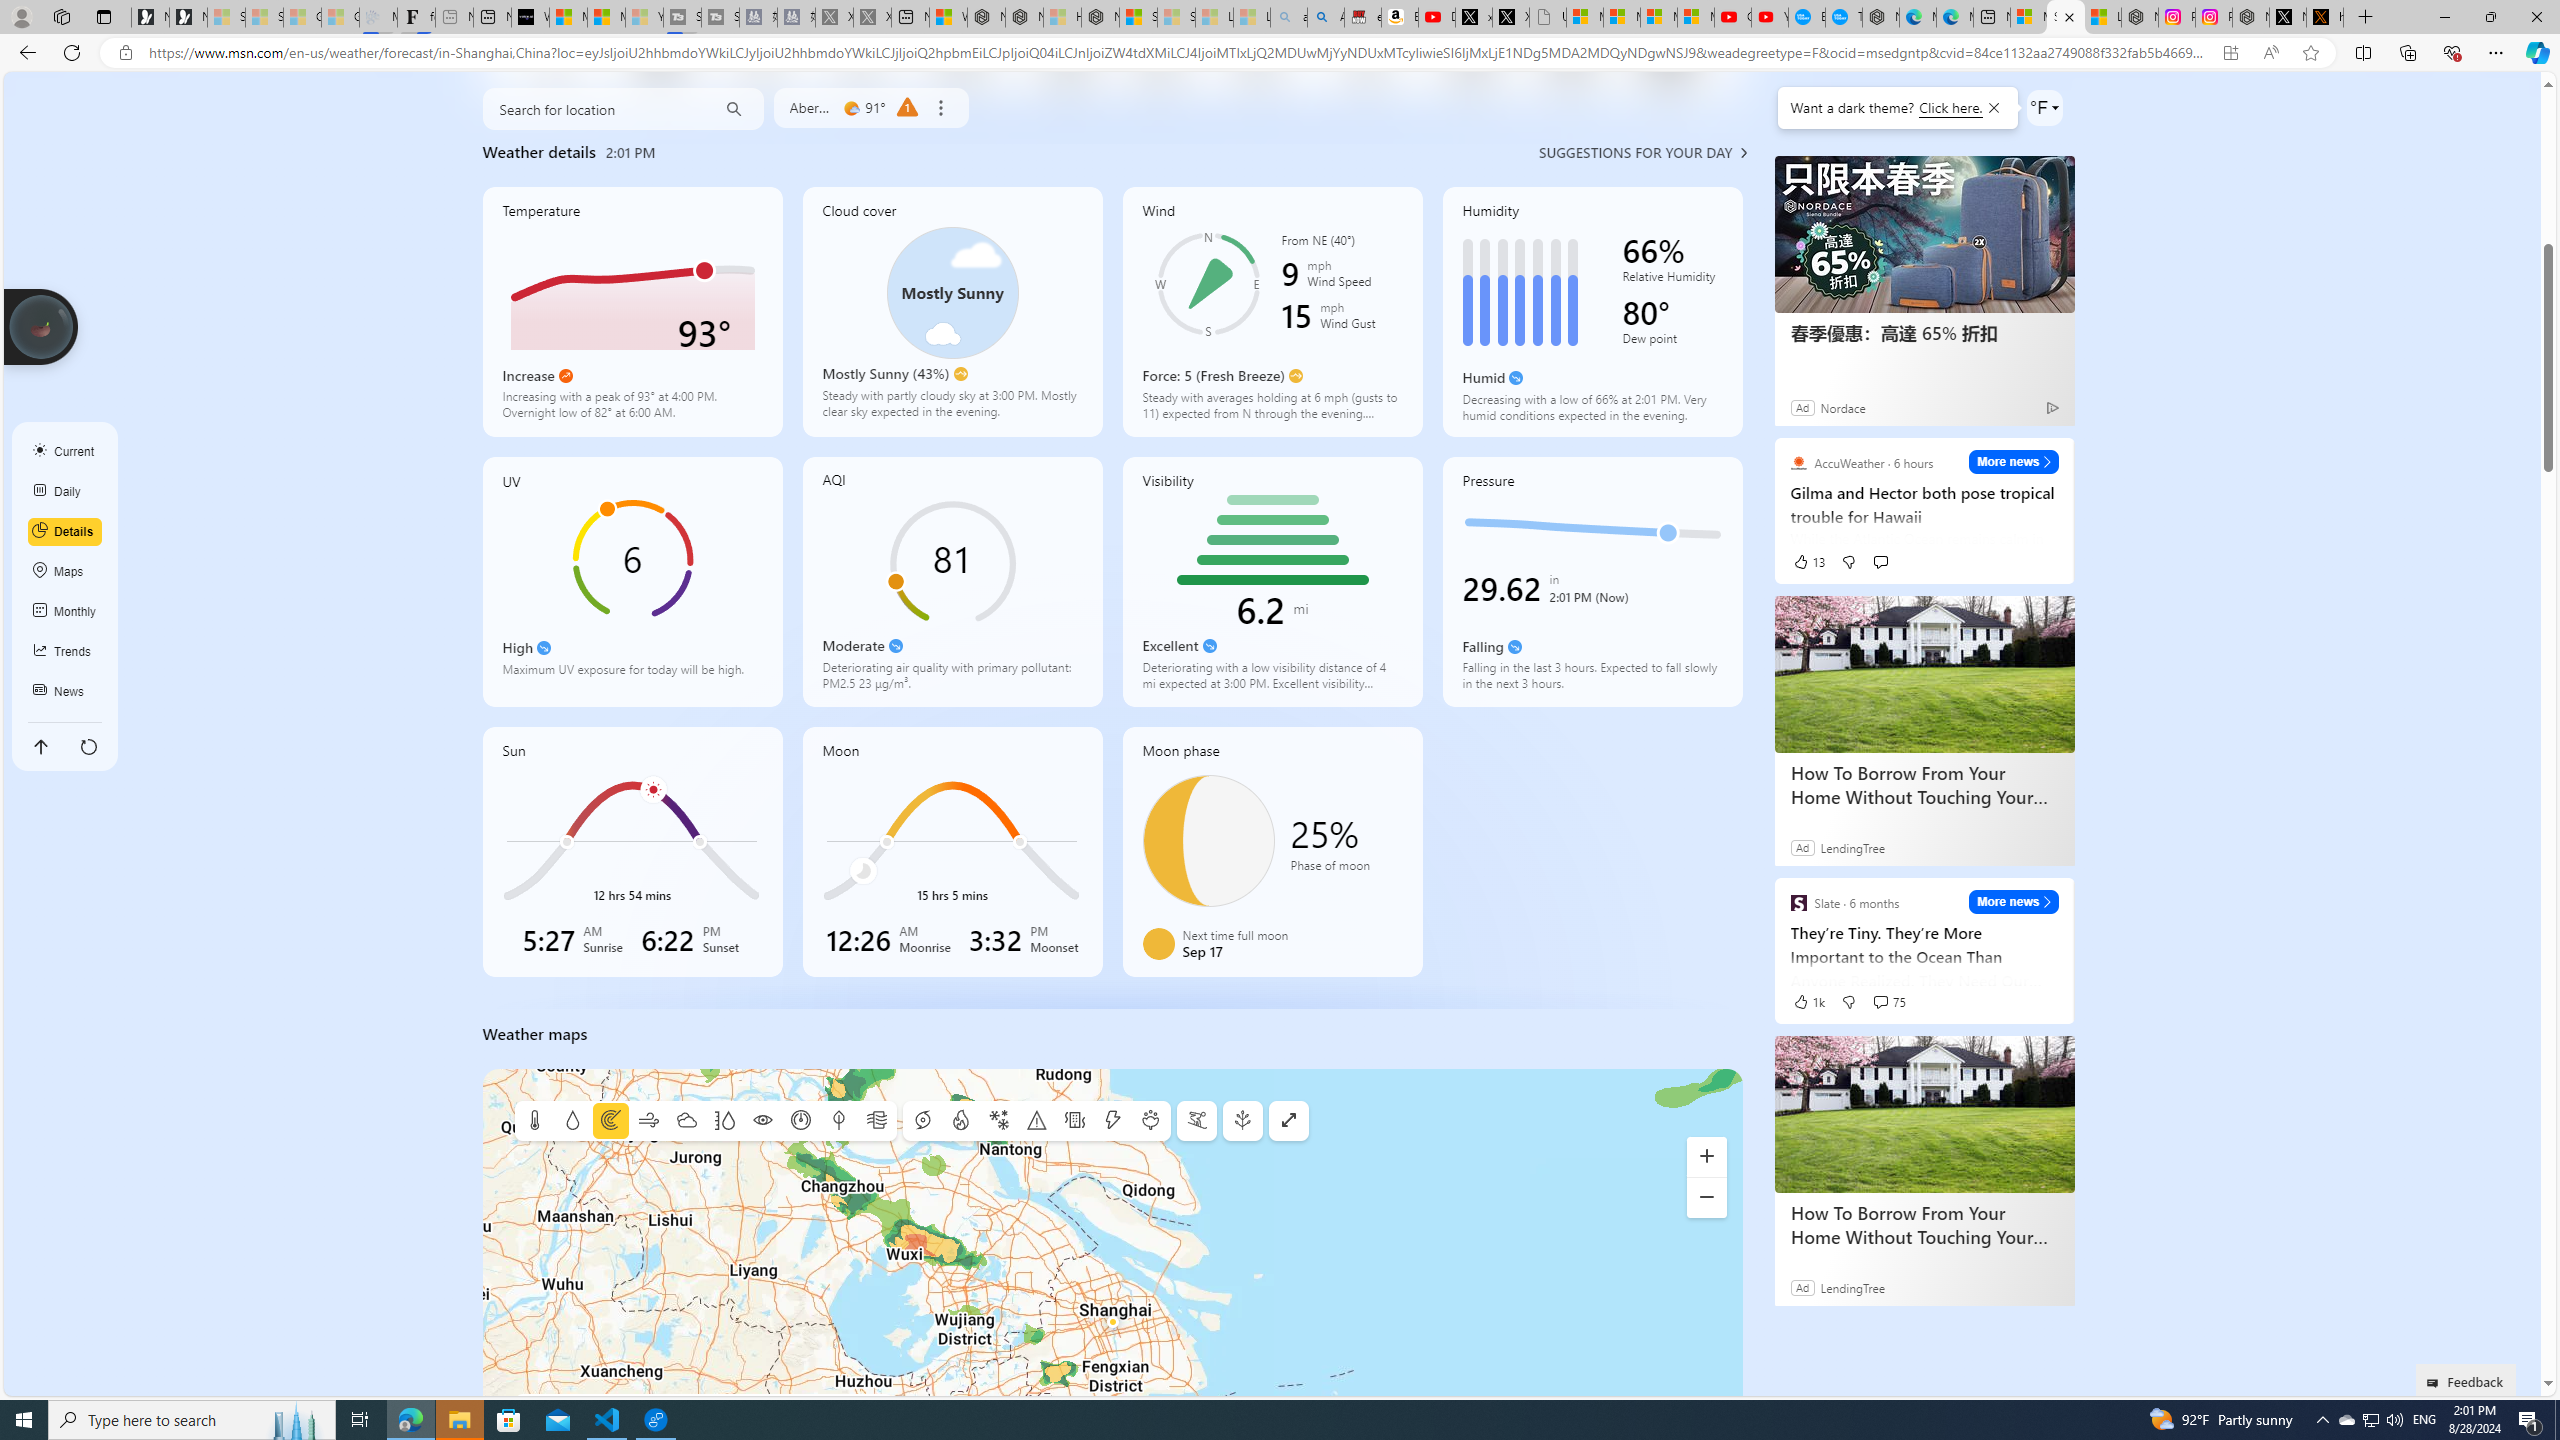  Describe the element at coordinates (1326, 17) in the screenshot. I see `Amazon Echo Dot PNG - Search Images` at that location.